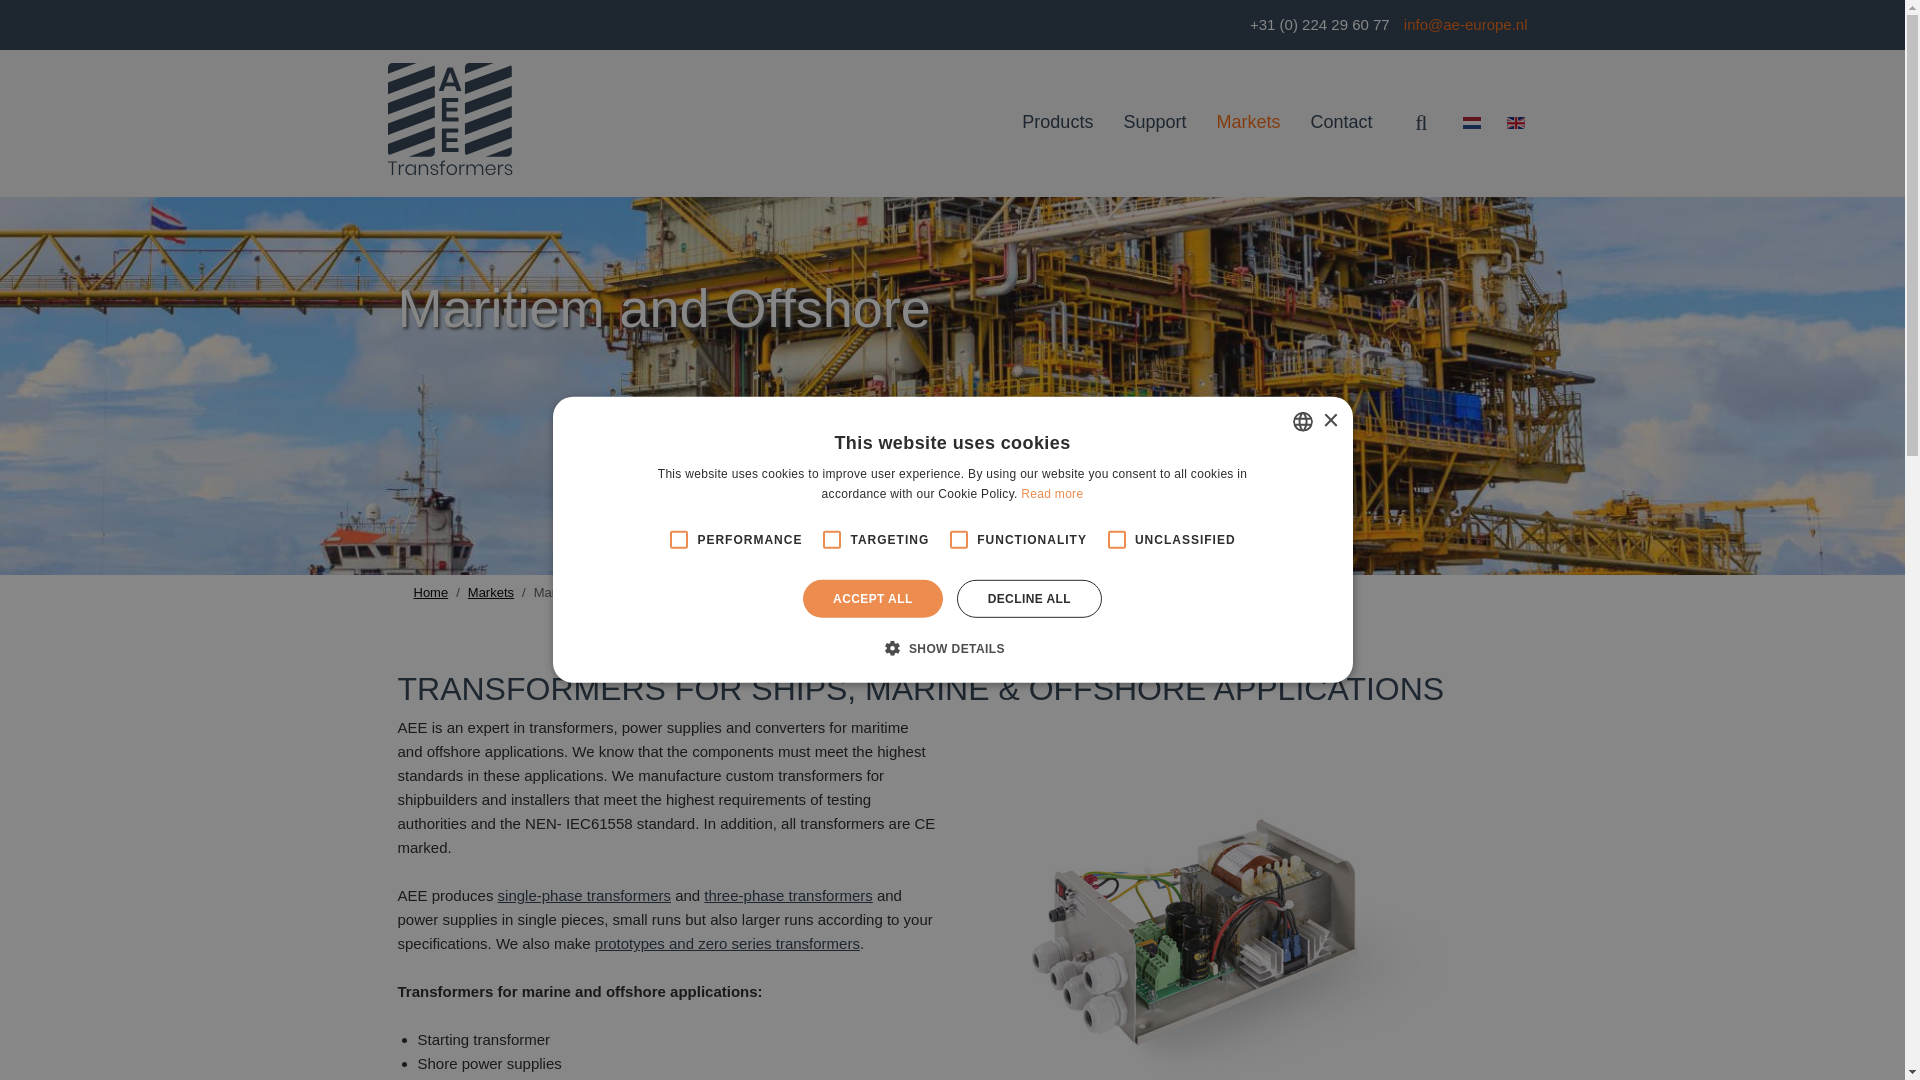 This screenshot has width=1920, height=1080. What do you see at coordinates (491, 592) in the screenshot?
I see `Markets` at bounding box center [491, 592].